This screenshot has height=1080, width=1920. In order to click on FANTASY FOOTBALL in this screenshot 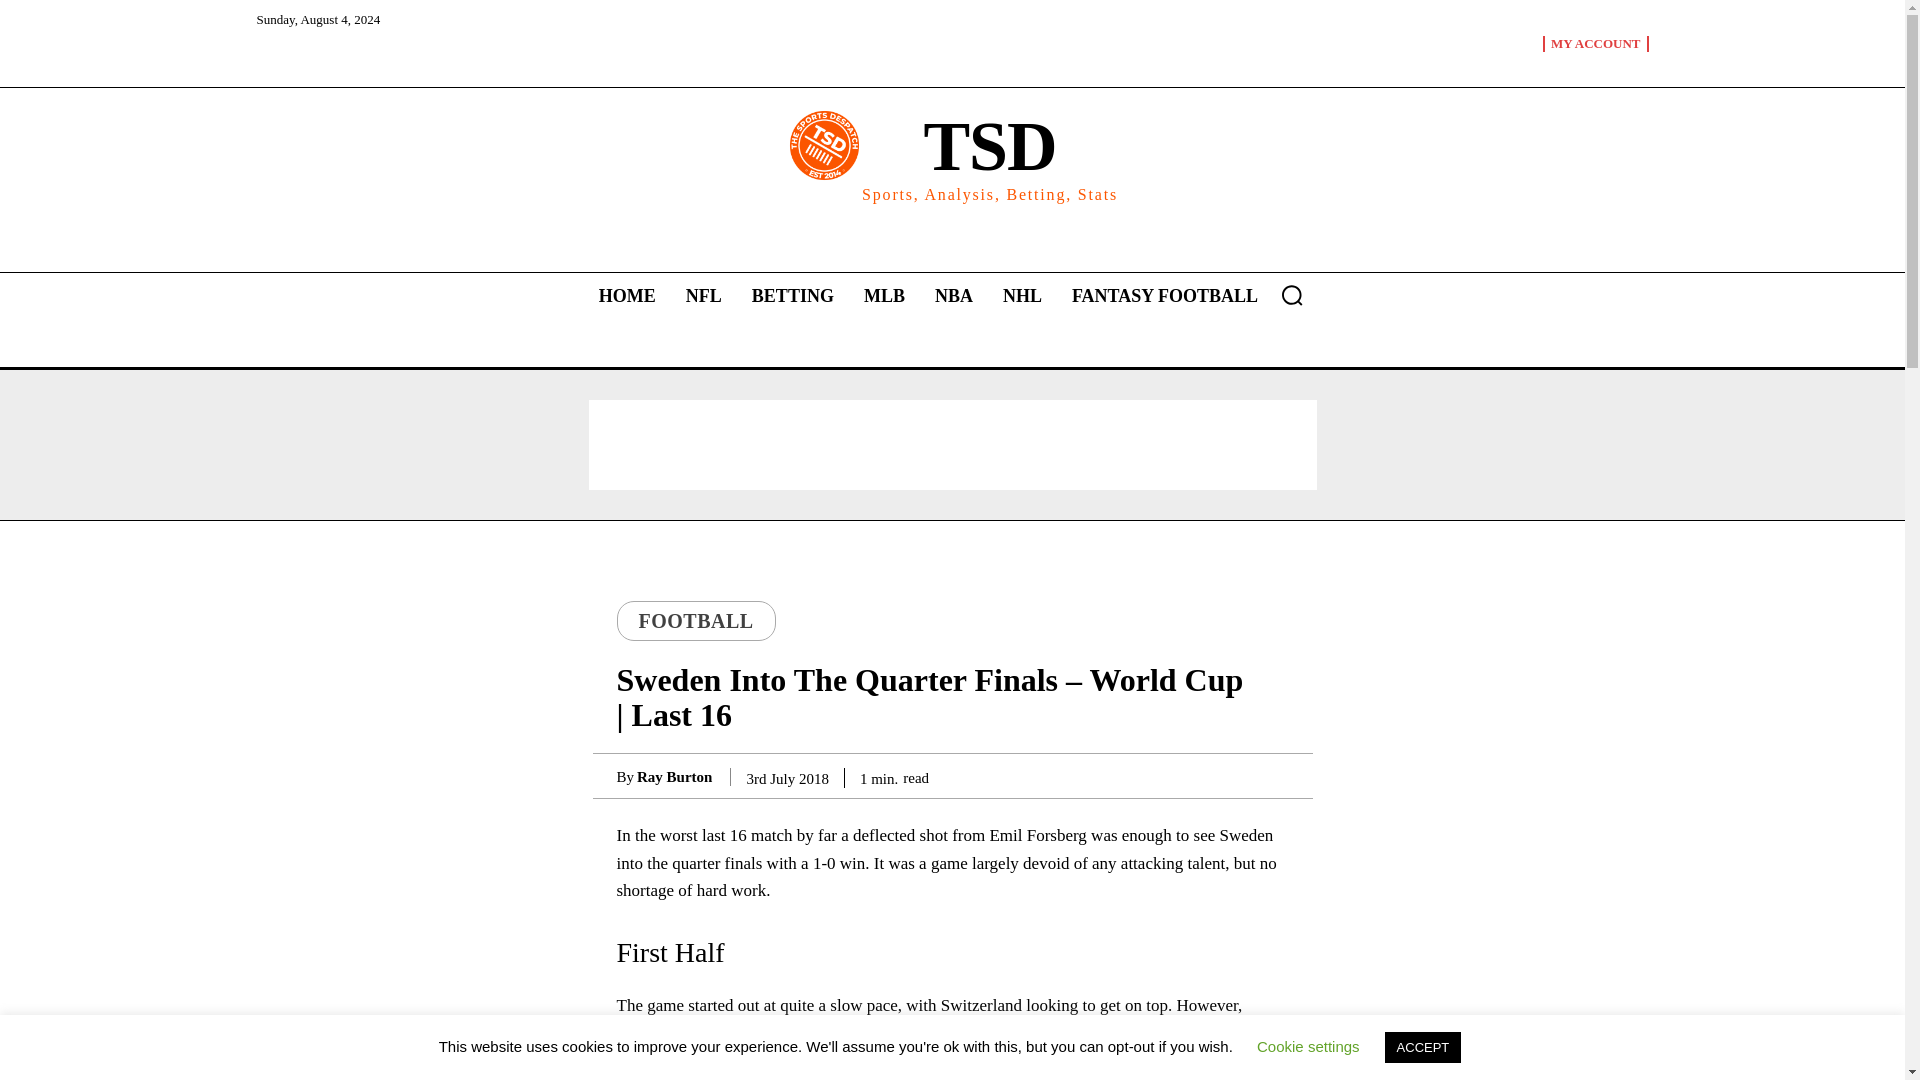, I will do `click(1022, 296)`.